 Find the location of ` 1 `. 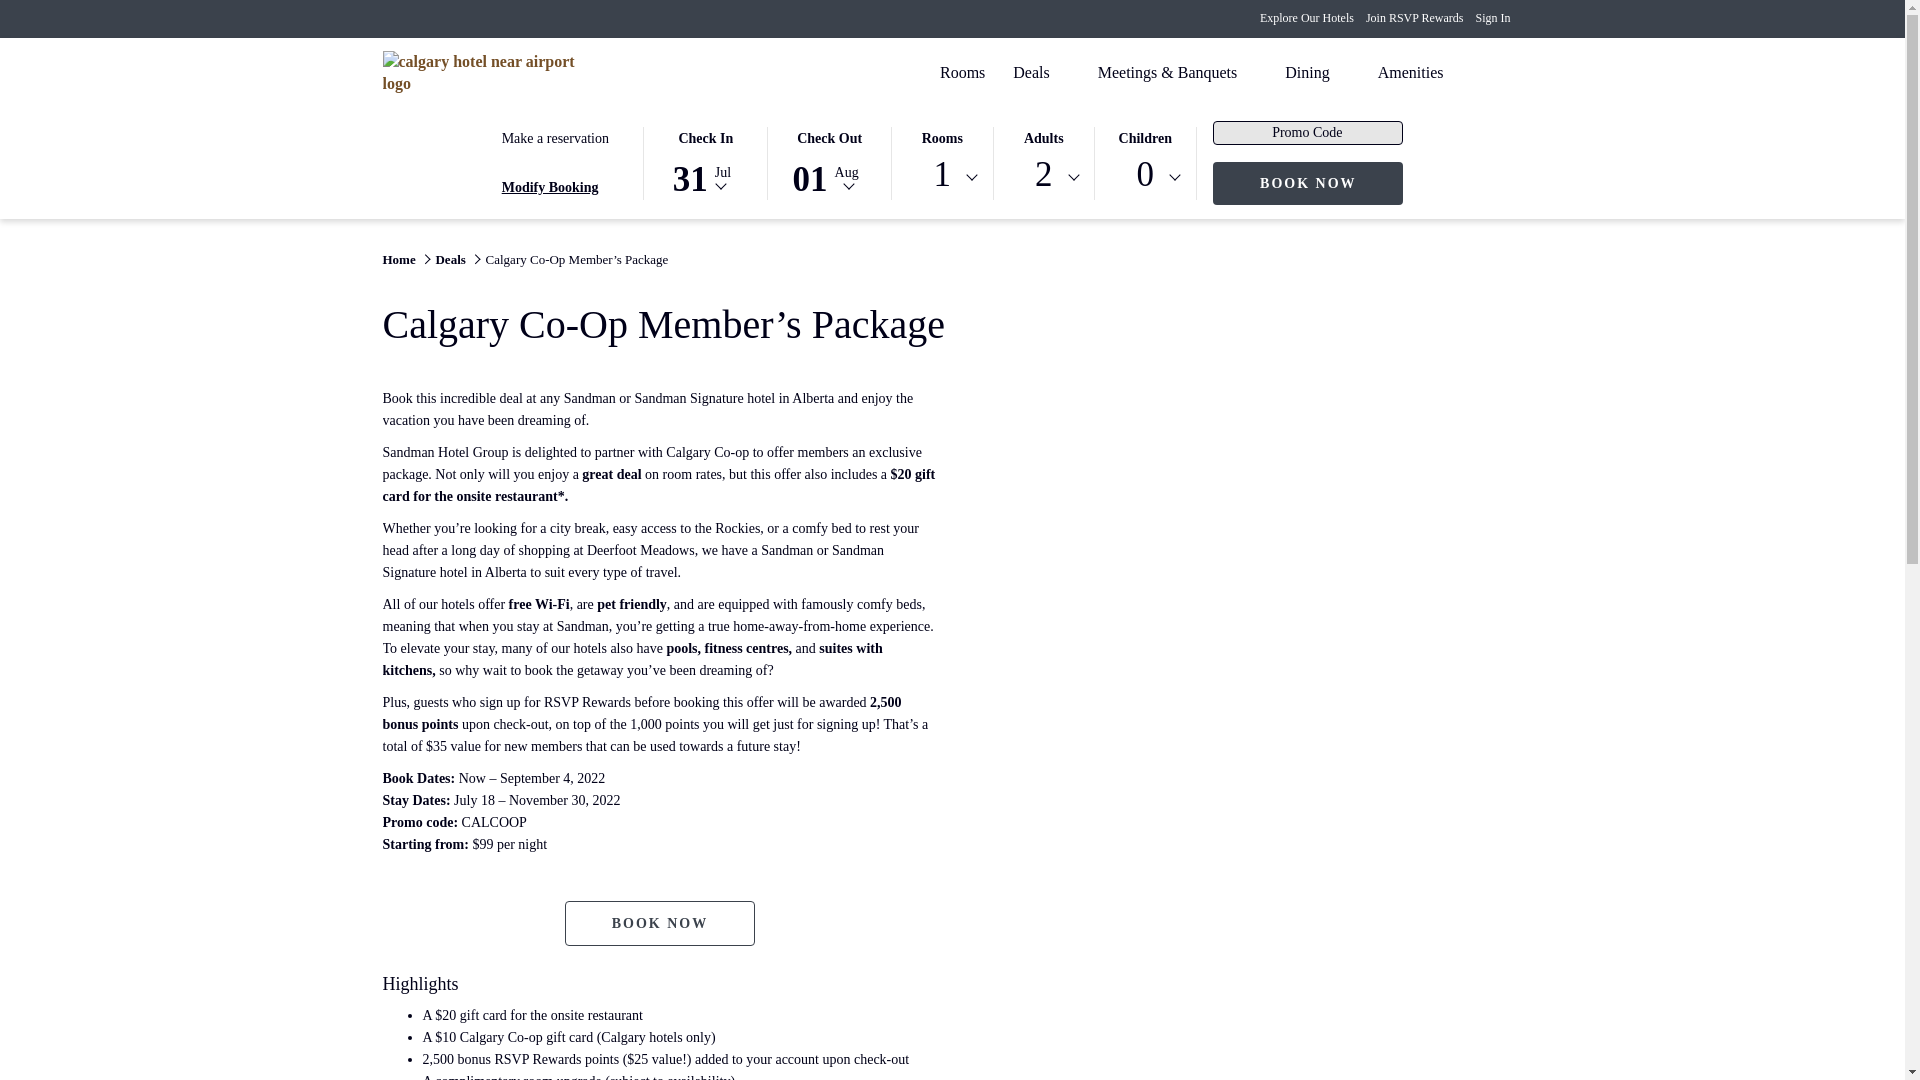

 1  is located at coordinates (1144, 173).